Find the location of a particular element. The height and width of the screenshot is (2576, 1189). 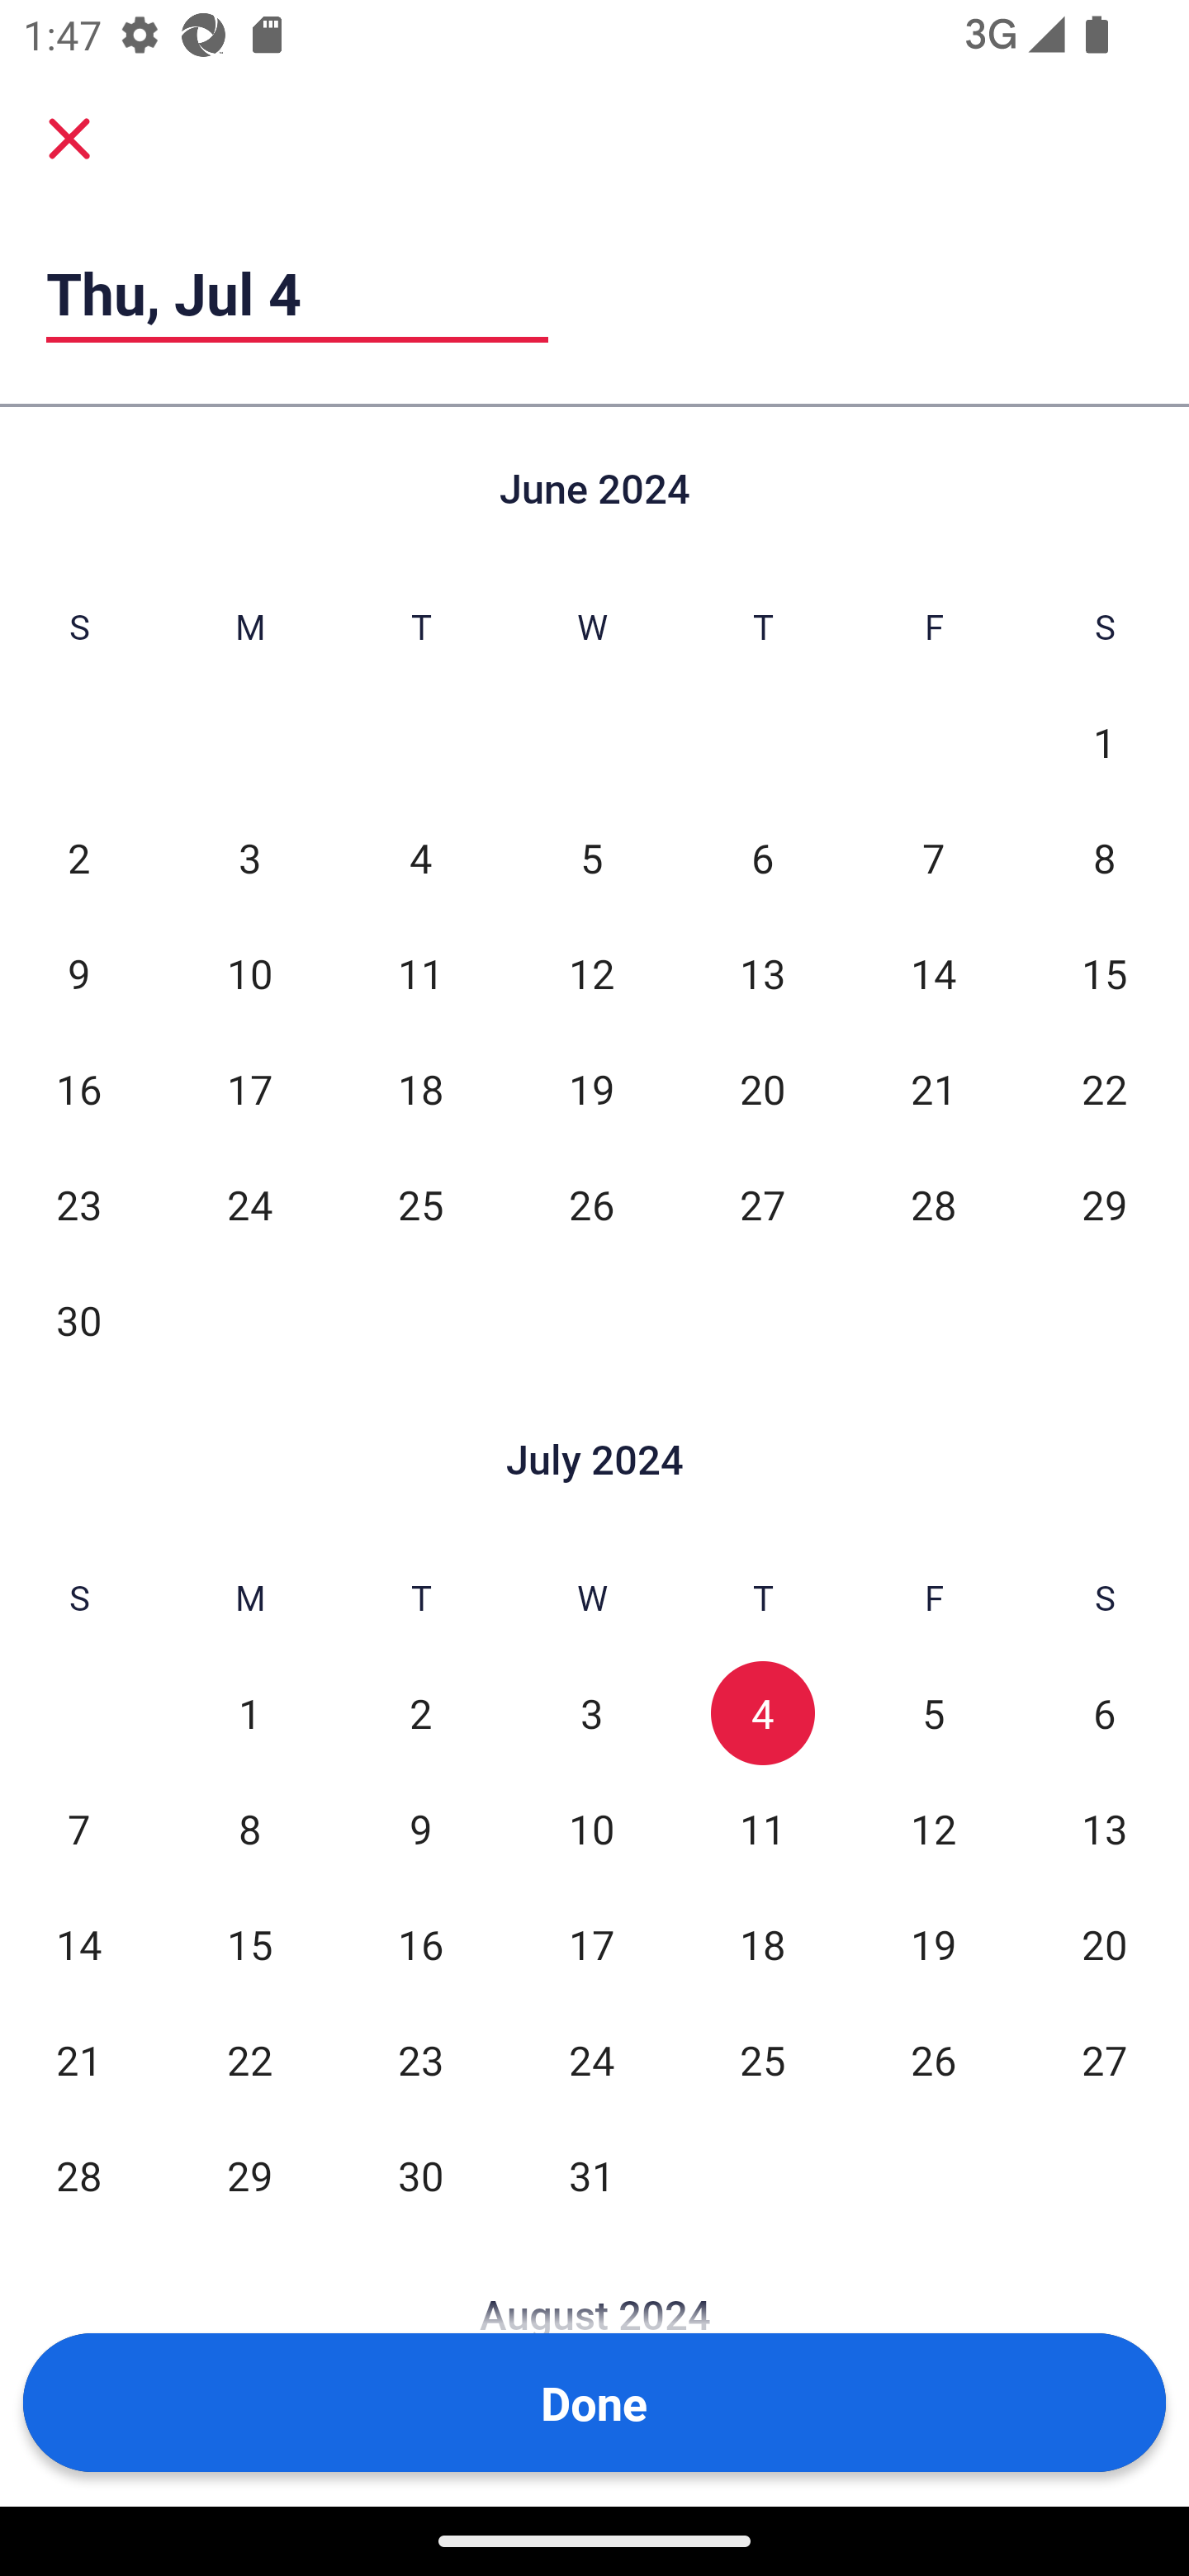

9 Sun, Jun 9, Not Selected is located at coordinates (78, 973).